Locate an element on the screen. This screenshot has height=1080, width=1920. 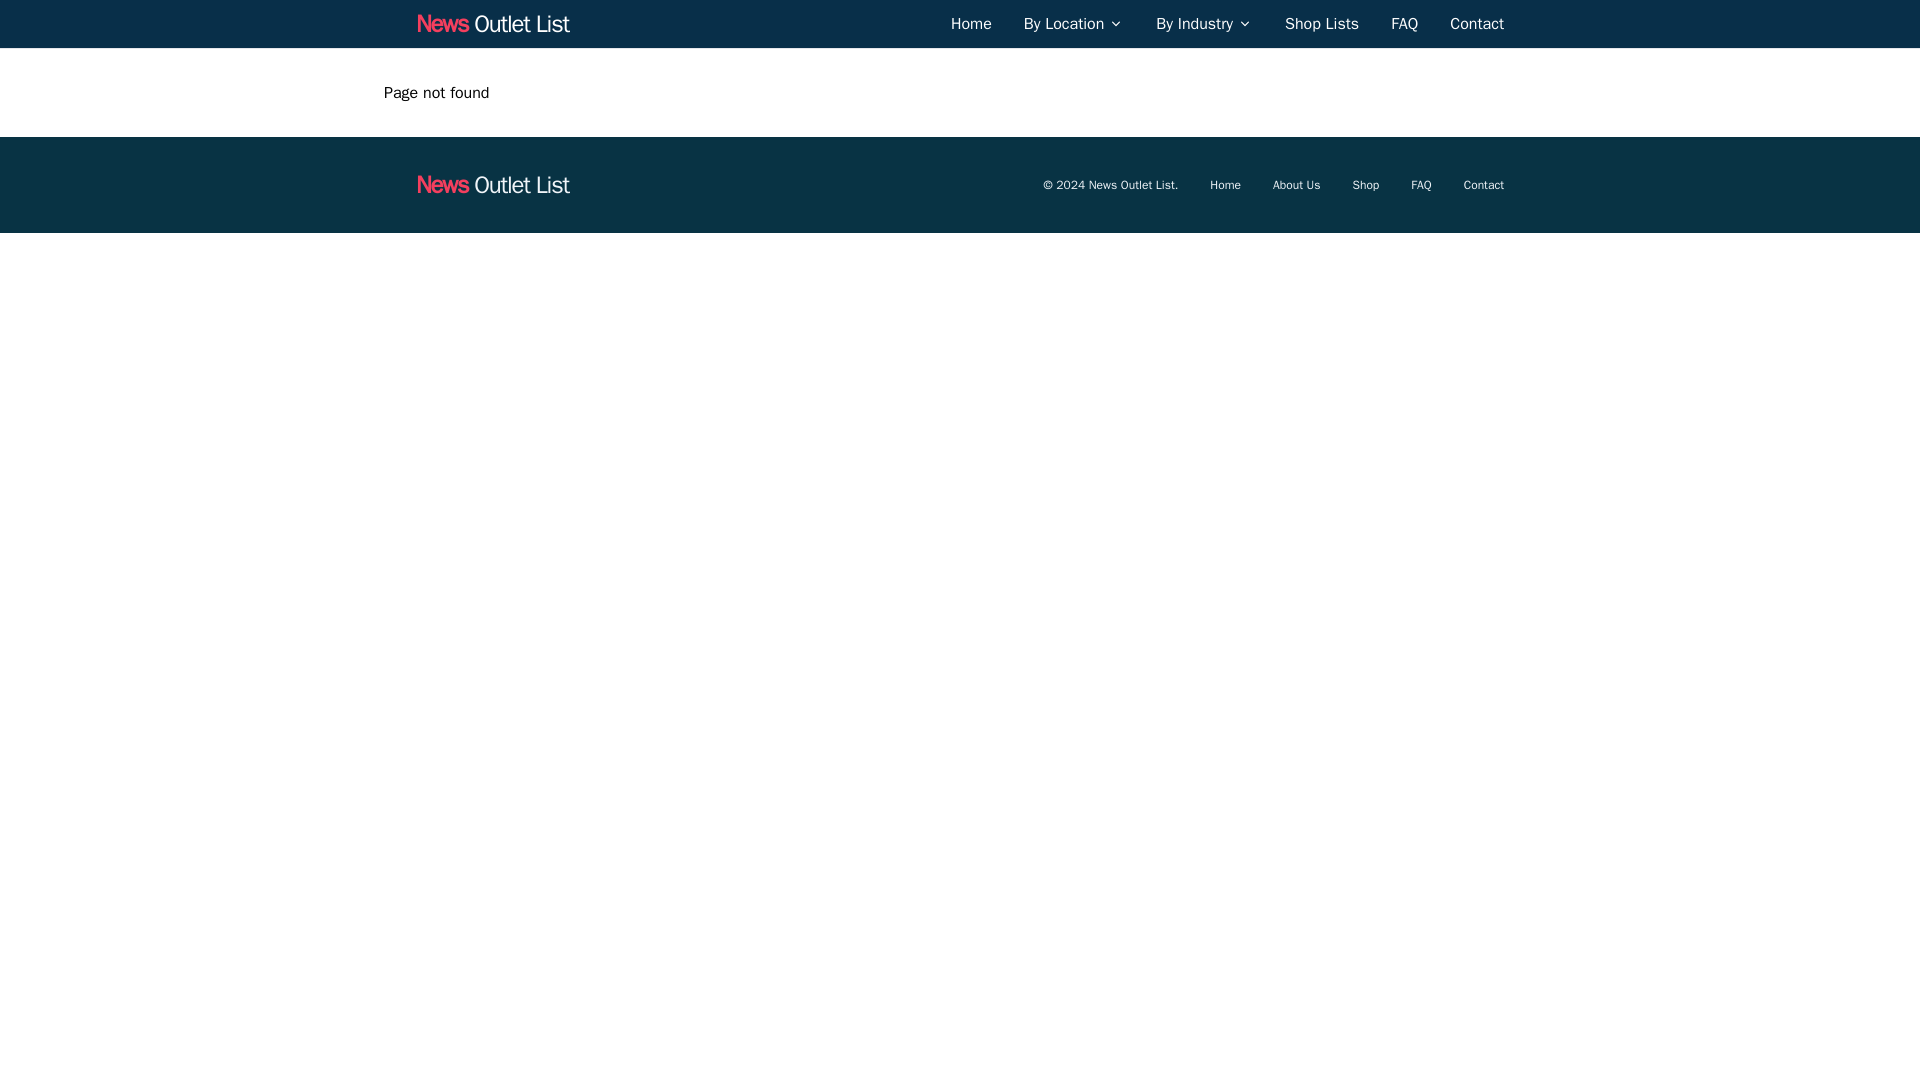
By Industry is located at coordinates (1204, 23).